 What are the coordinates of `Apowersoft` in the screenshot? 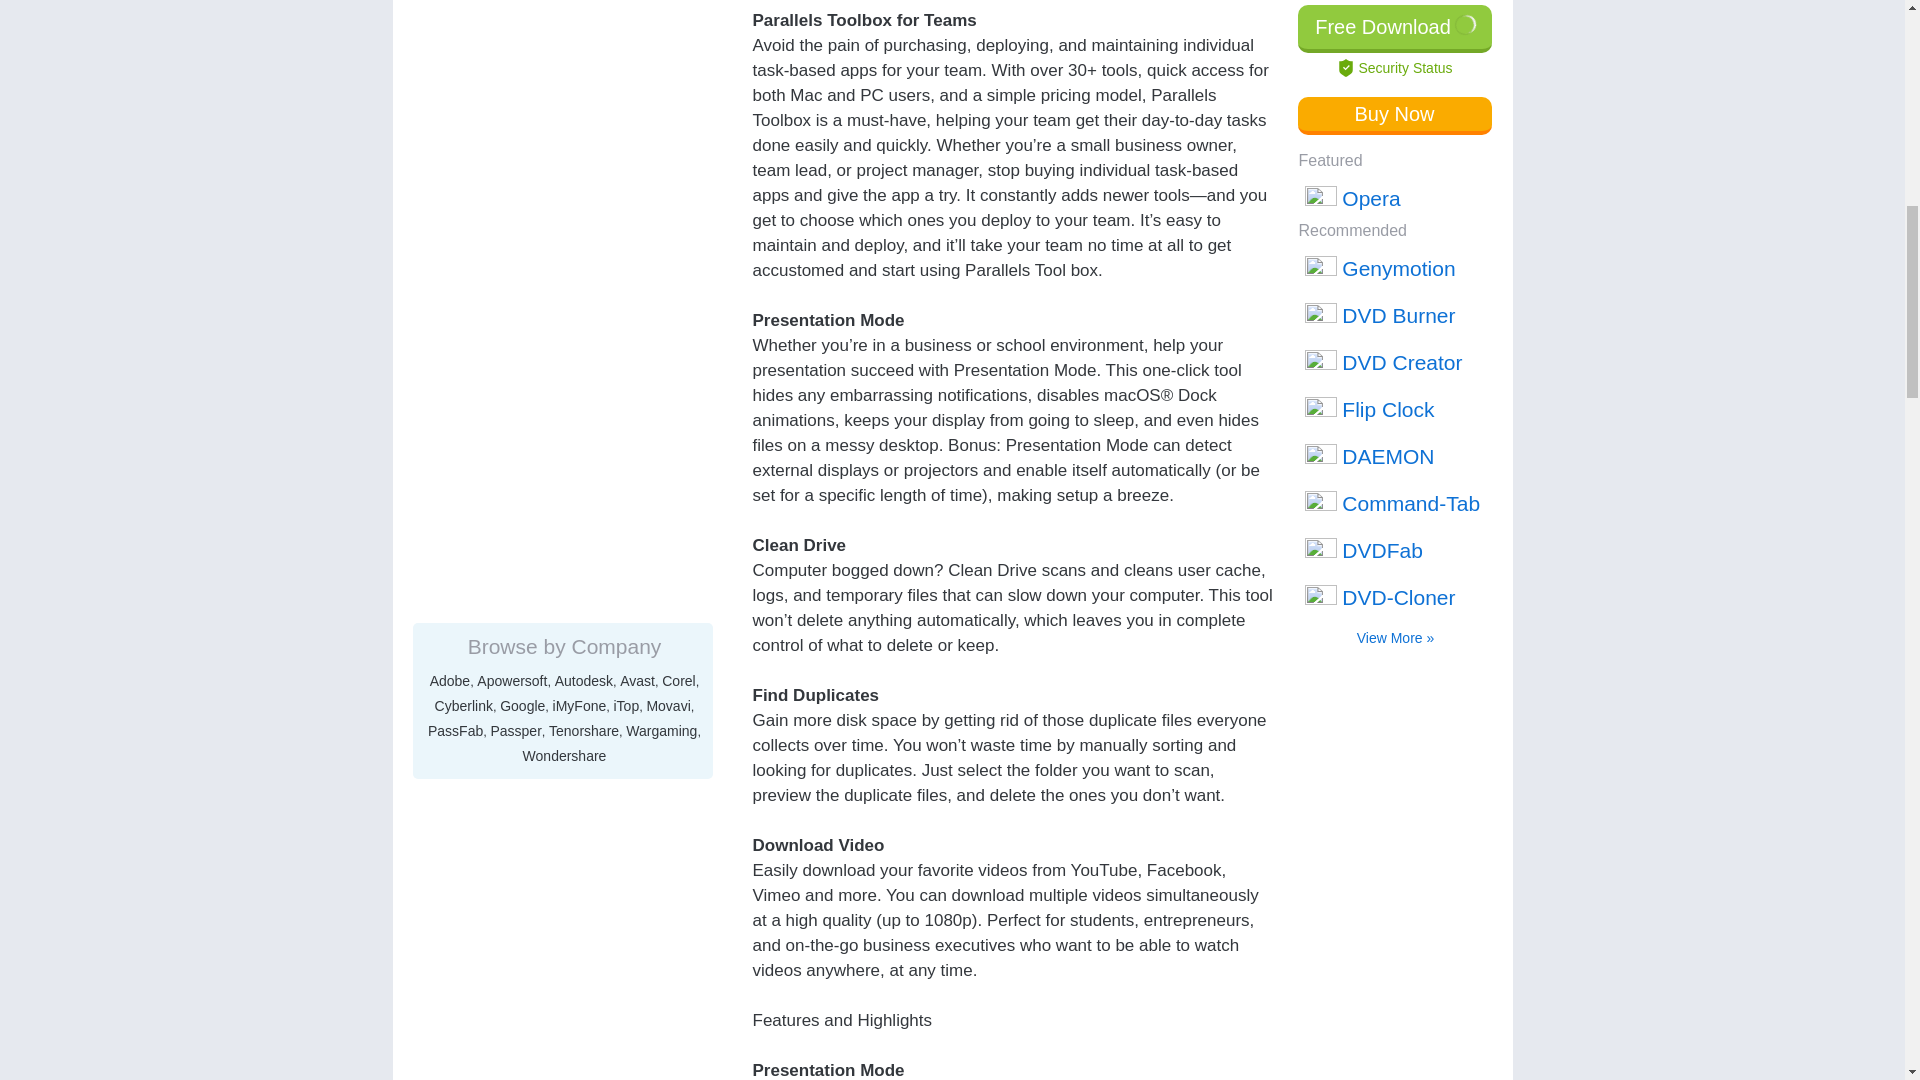 It's located at (512, 116).